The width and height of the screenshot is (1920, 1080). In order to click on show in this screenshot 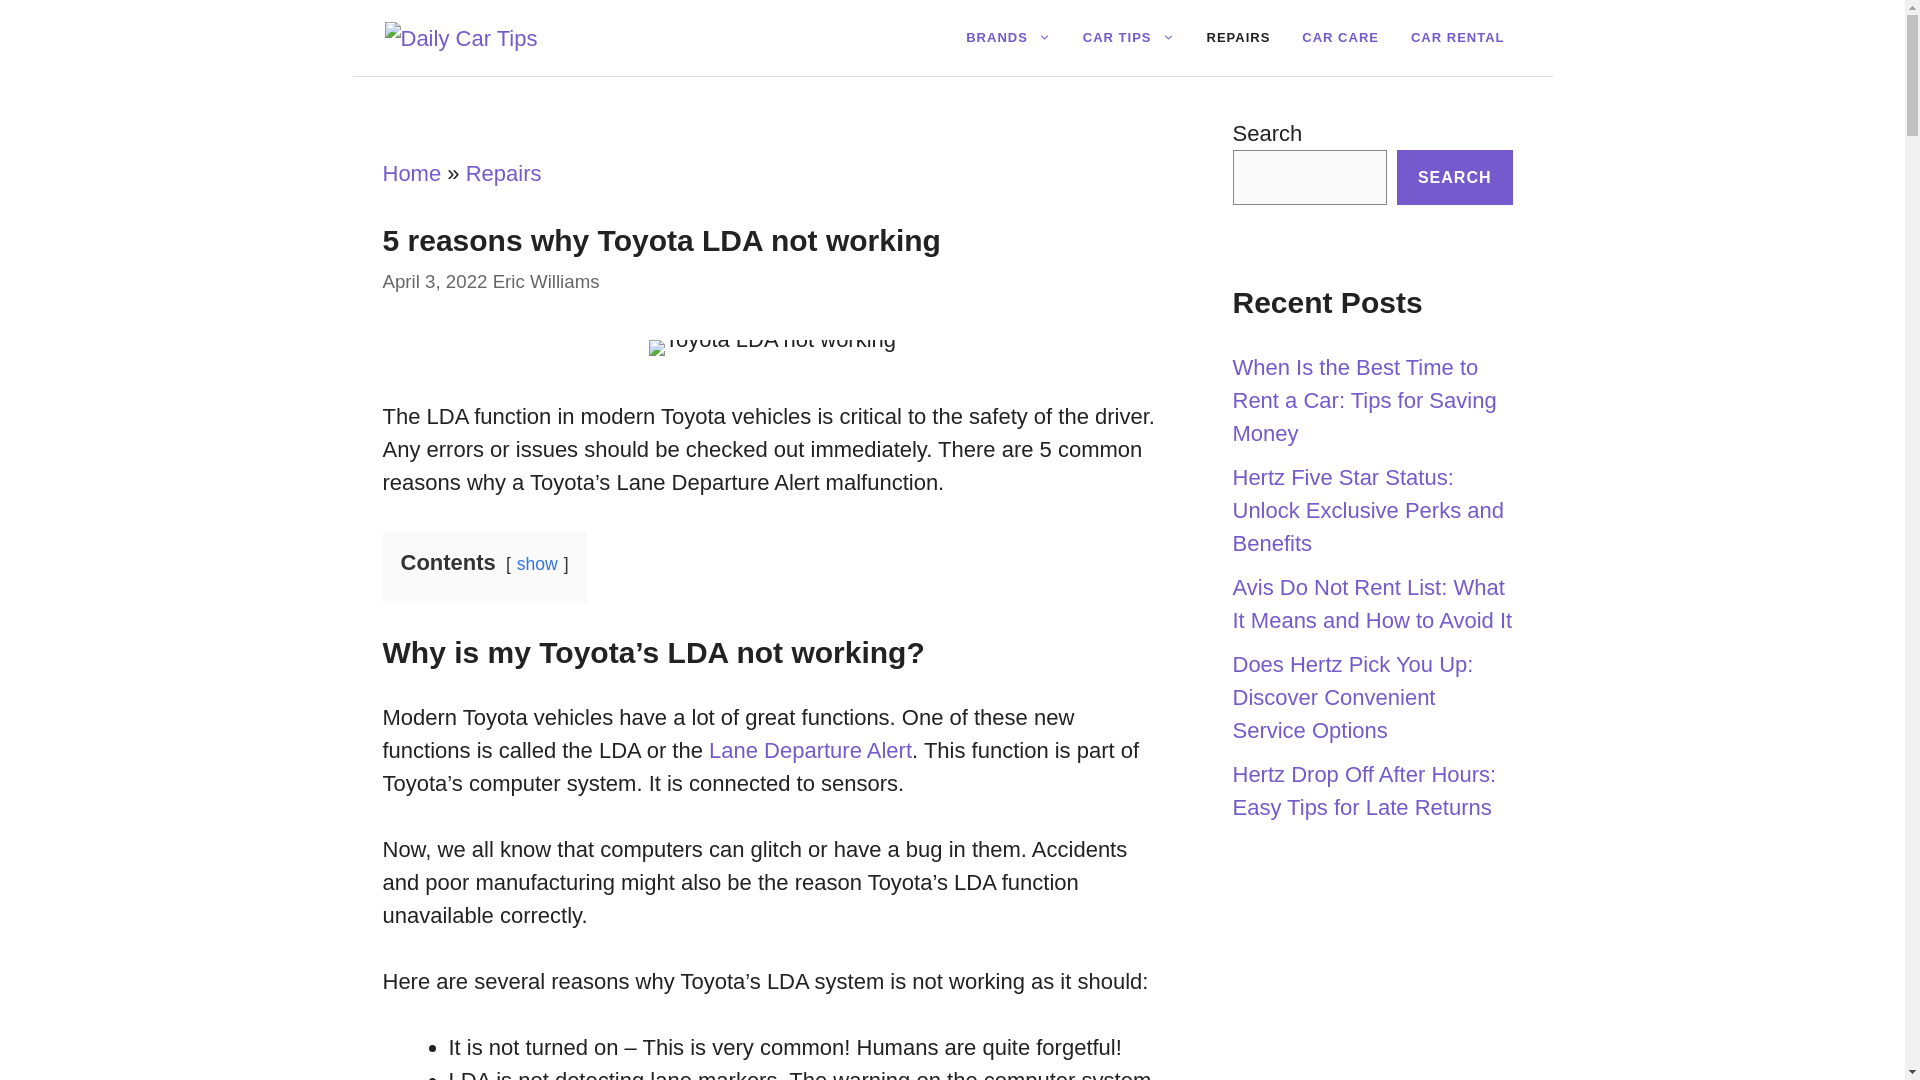, I will do `click(537, 564)`.